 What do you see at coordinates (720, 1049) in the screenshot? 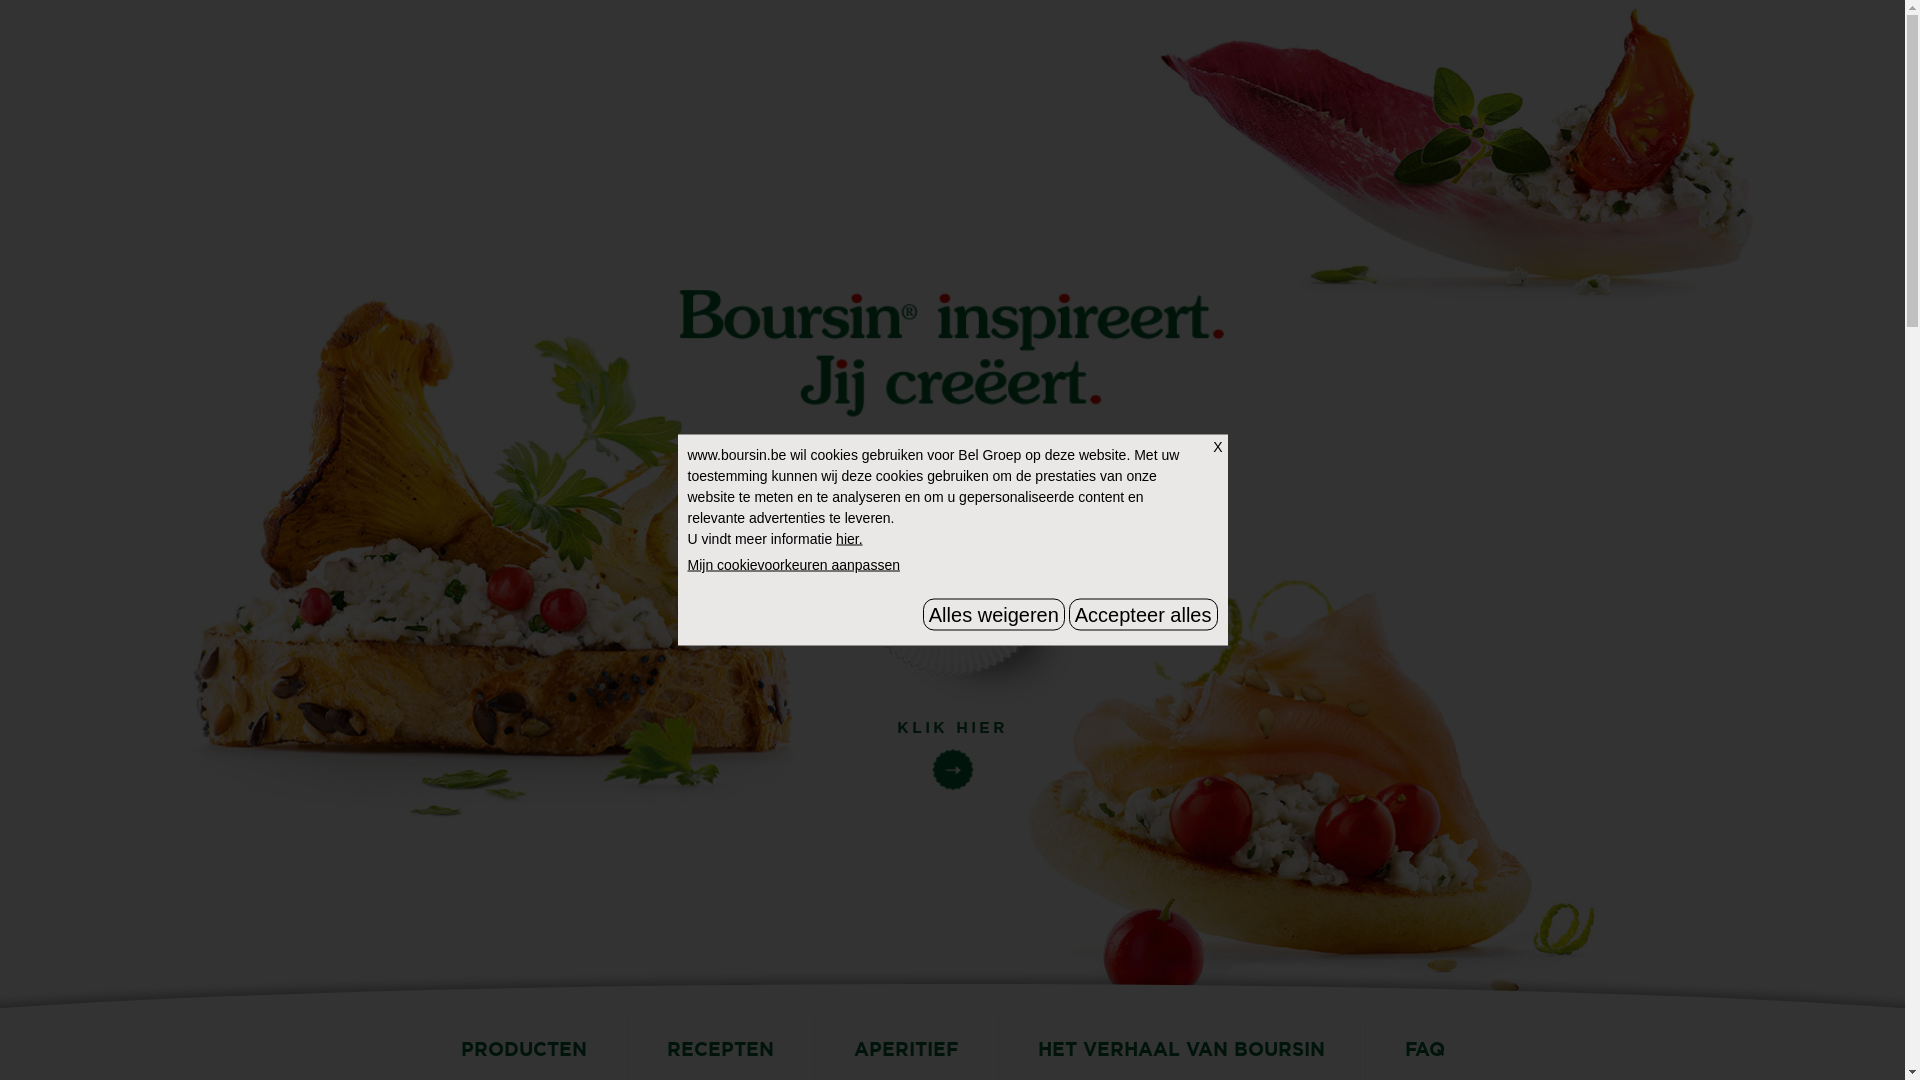
I see `RECEPTEN` at bounding box center [720, 1049].